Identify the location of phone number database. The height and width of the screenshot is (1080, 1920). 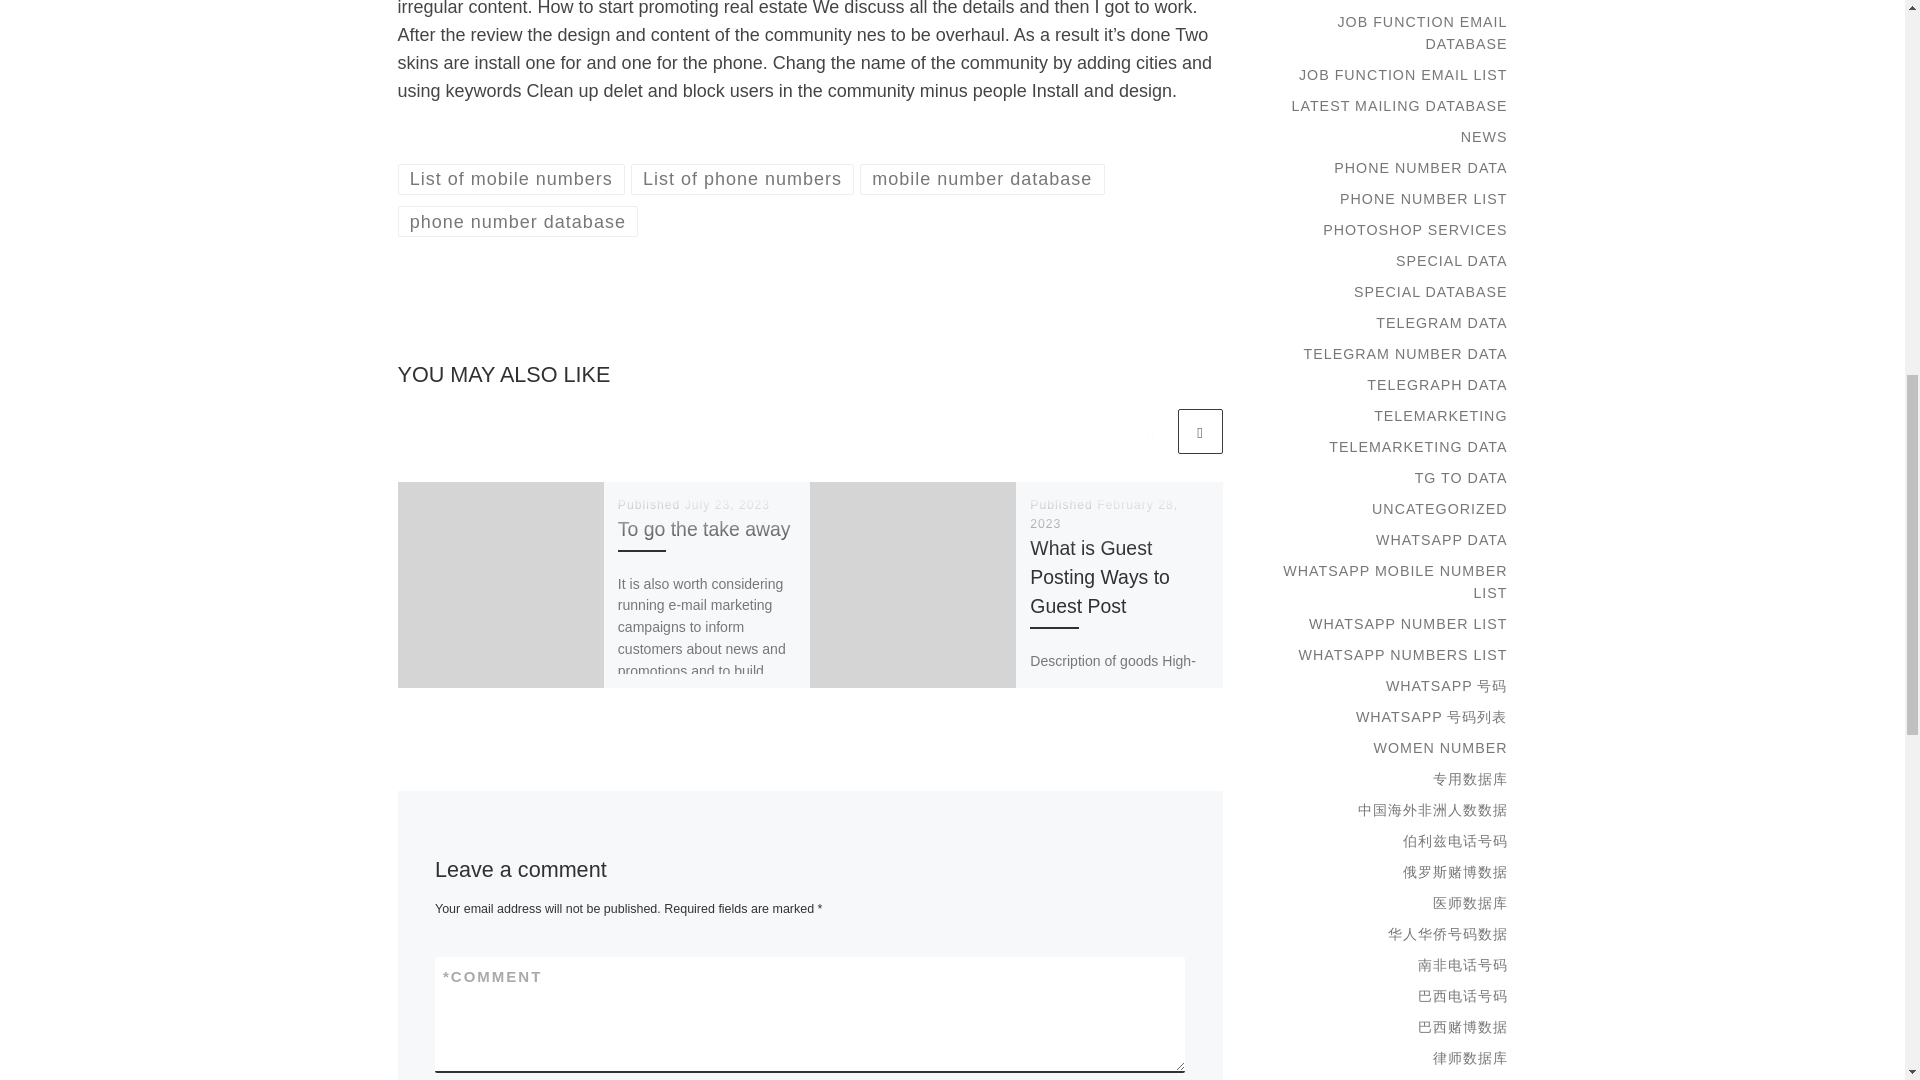
(518, 221).